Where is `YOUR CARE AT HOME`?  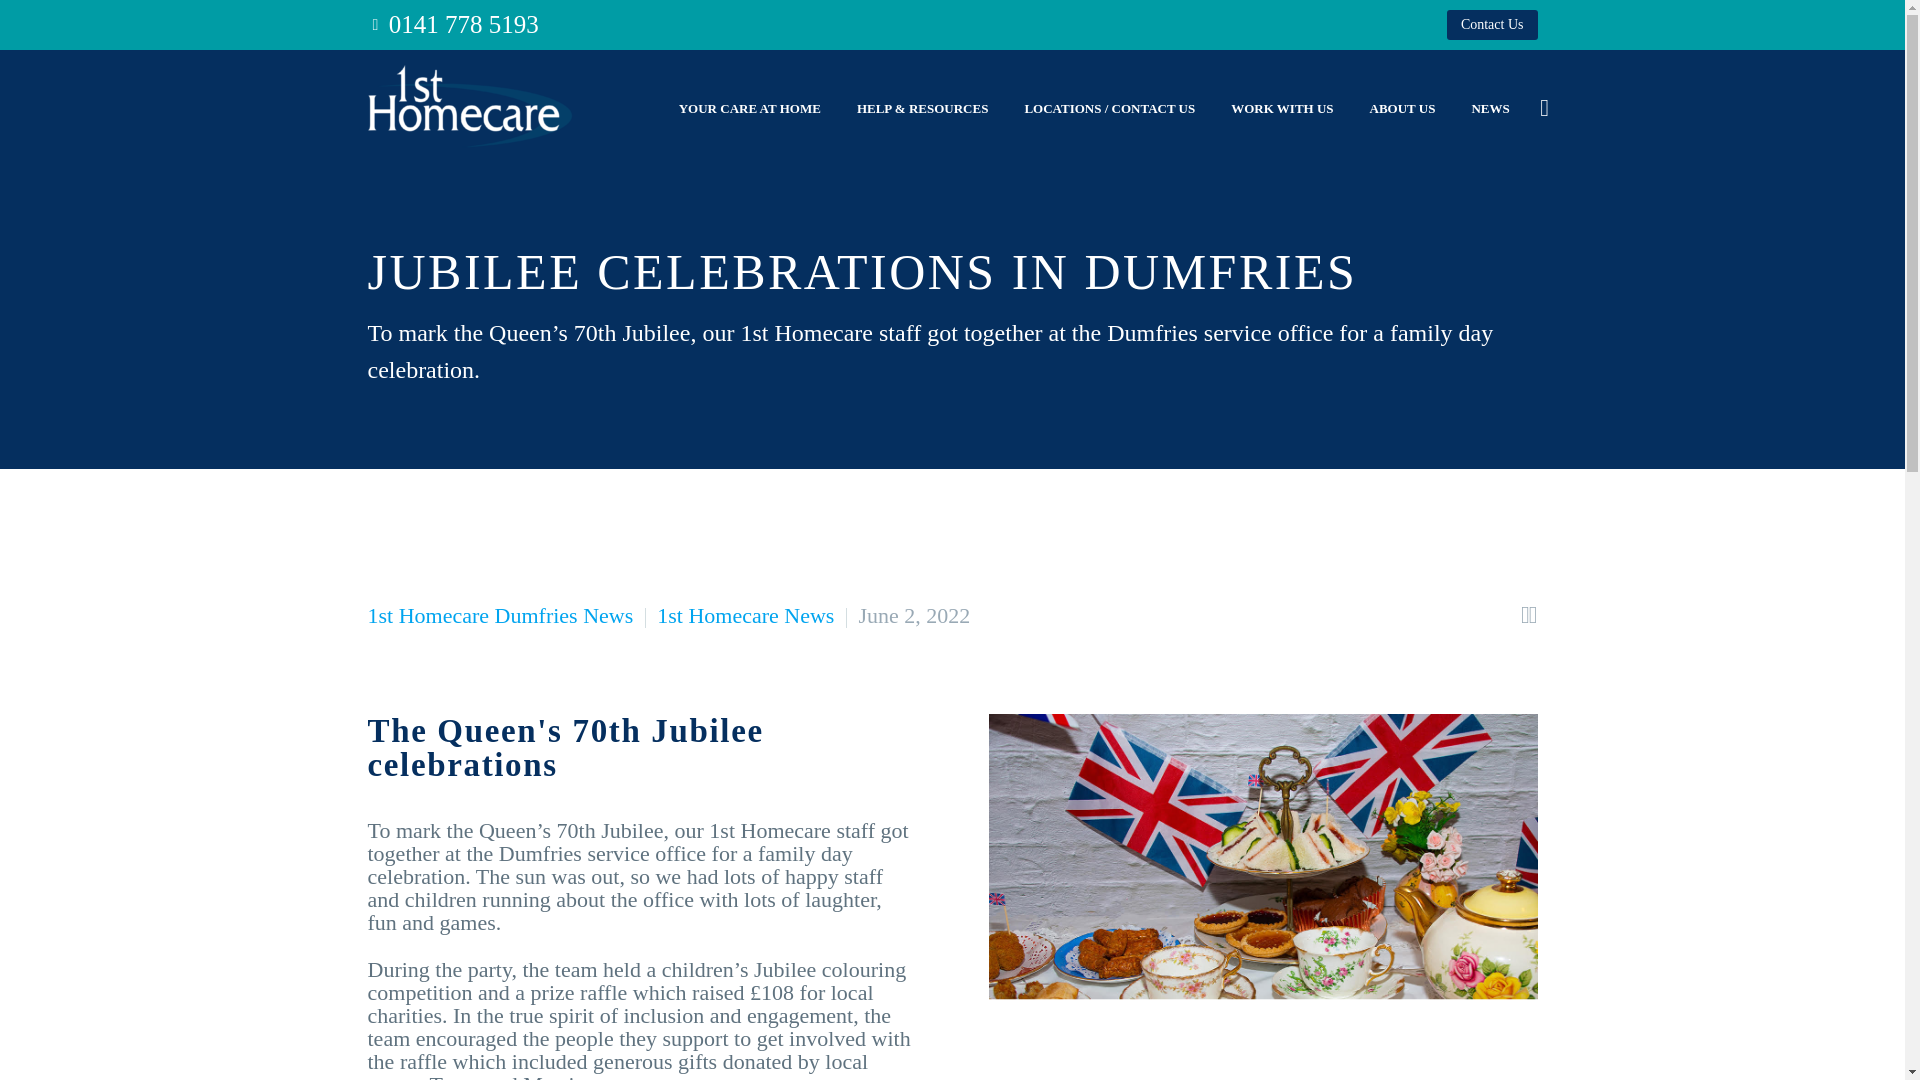
YOUR CARE AT HOME is located at coordinates (750, 108).